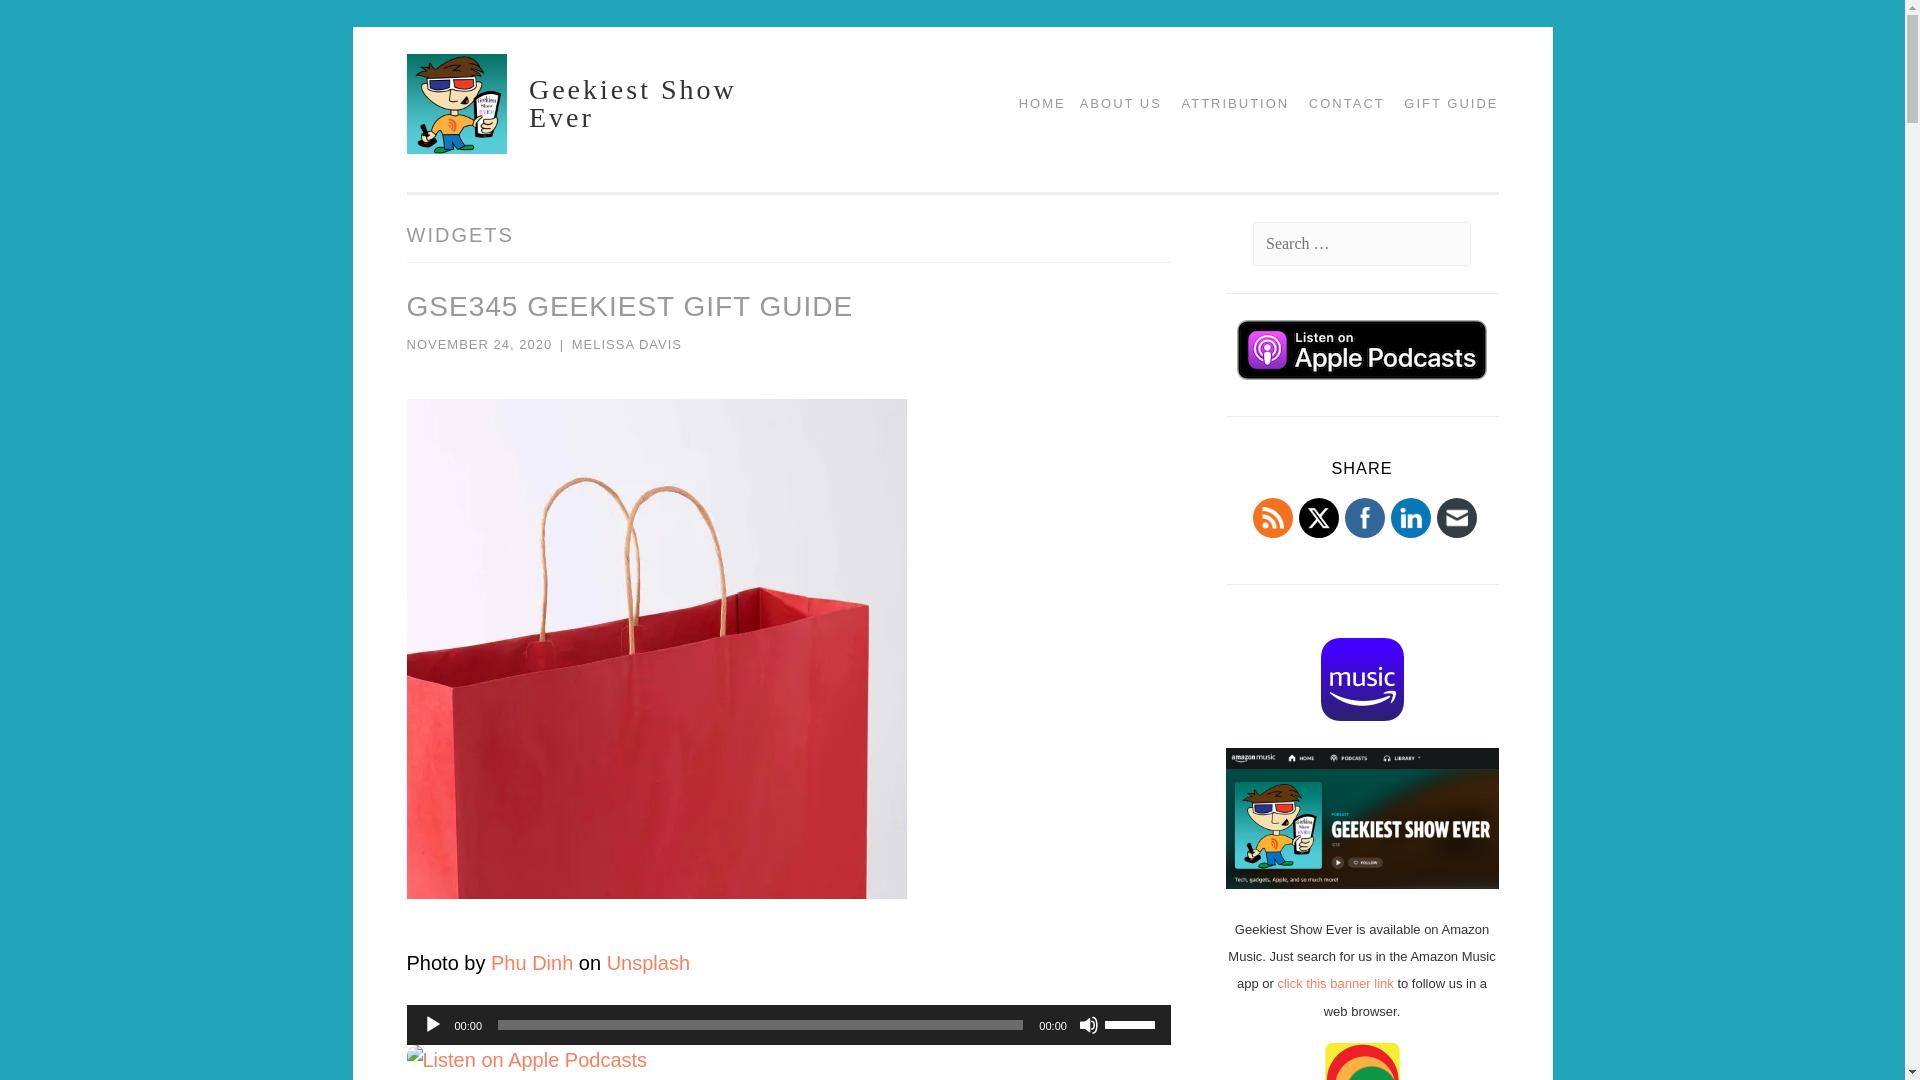 The image size is (1920, 1080). What do you see at coordinates (1034, 103) in the screenshot?
I see `HOME` at bounding box center [1034, 103].